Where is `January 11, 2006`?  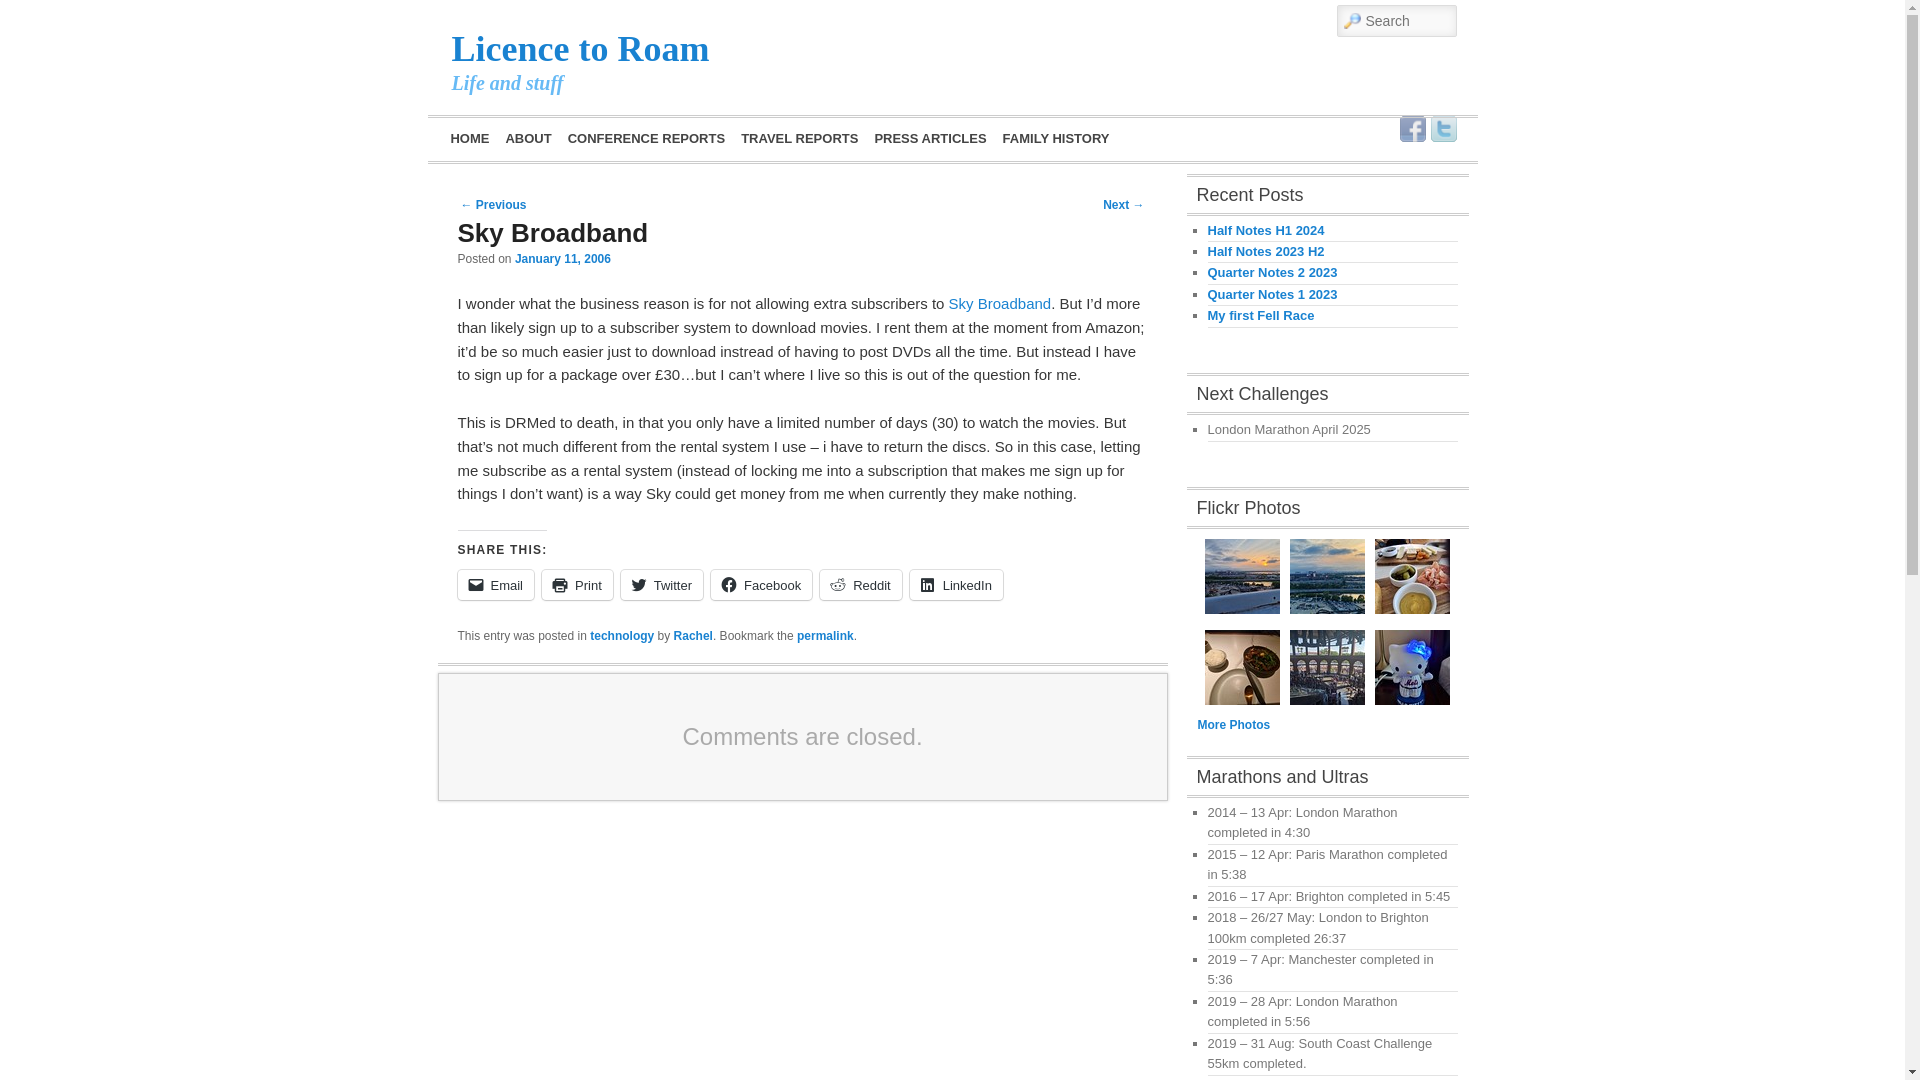 January 11, 2006 is located at coordinates (562, 258).